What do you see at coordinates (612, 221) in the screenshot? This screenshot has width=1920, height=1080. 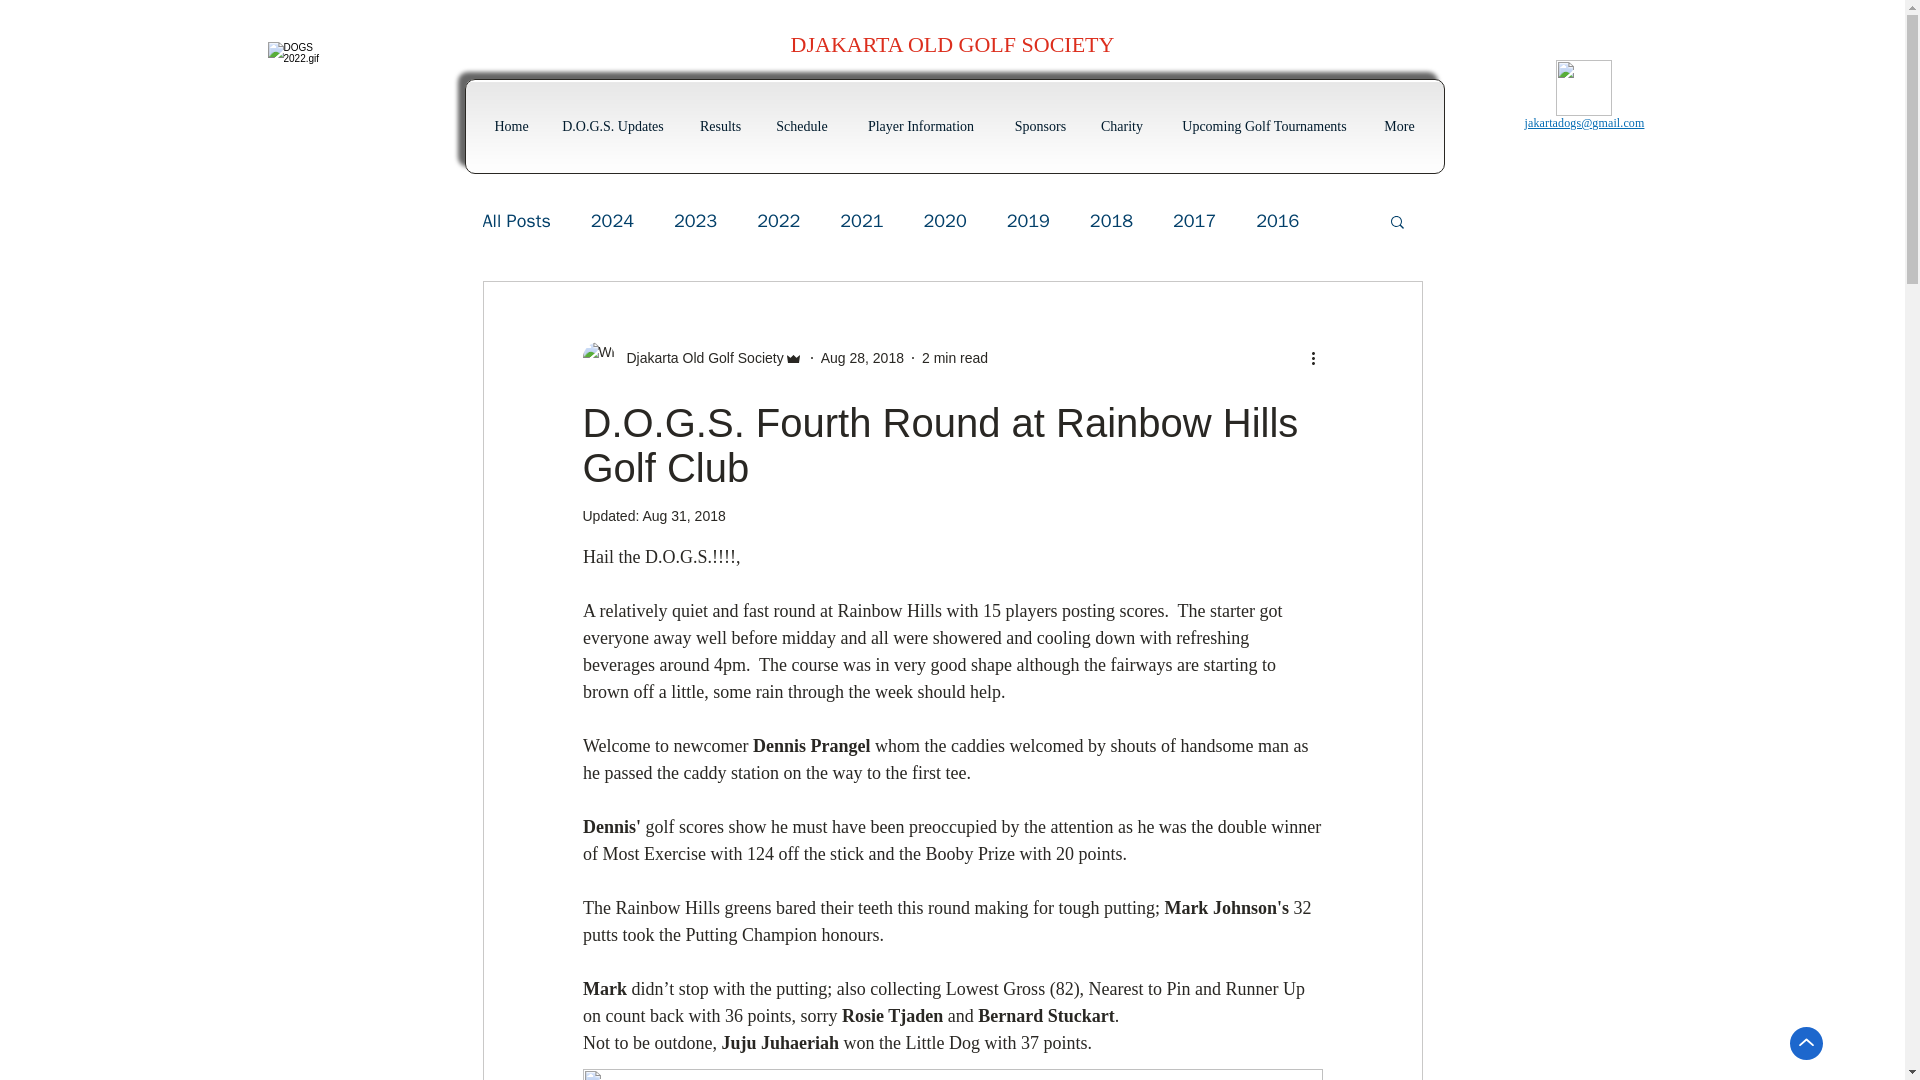 I see `2024` at bounding box center [612, 221].